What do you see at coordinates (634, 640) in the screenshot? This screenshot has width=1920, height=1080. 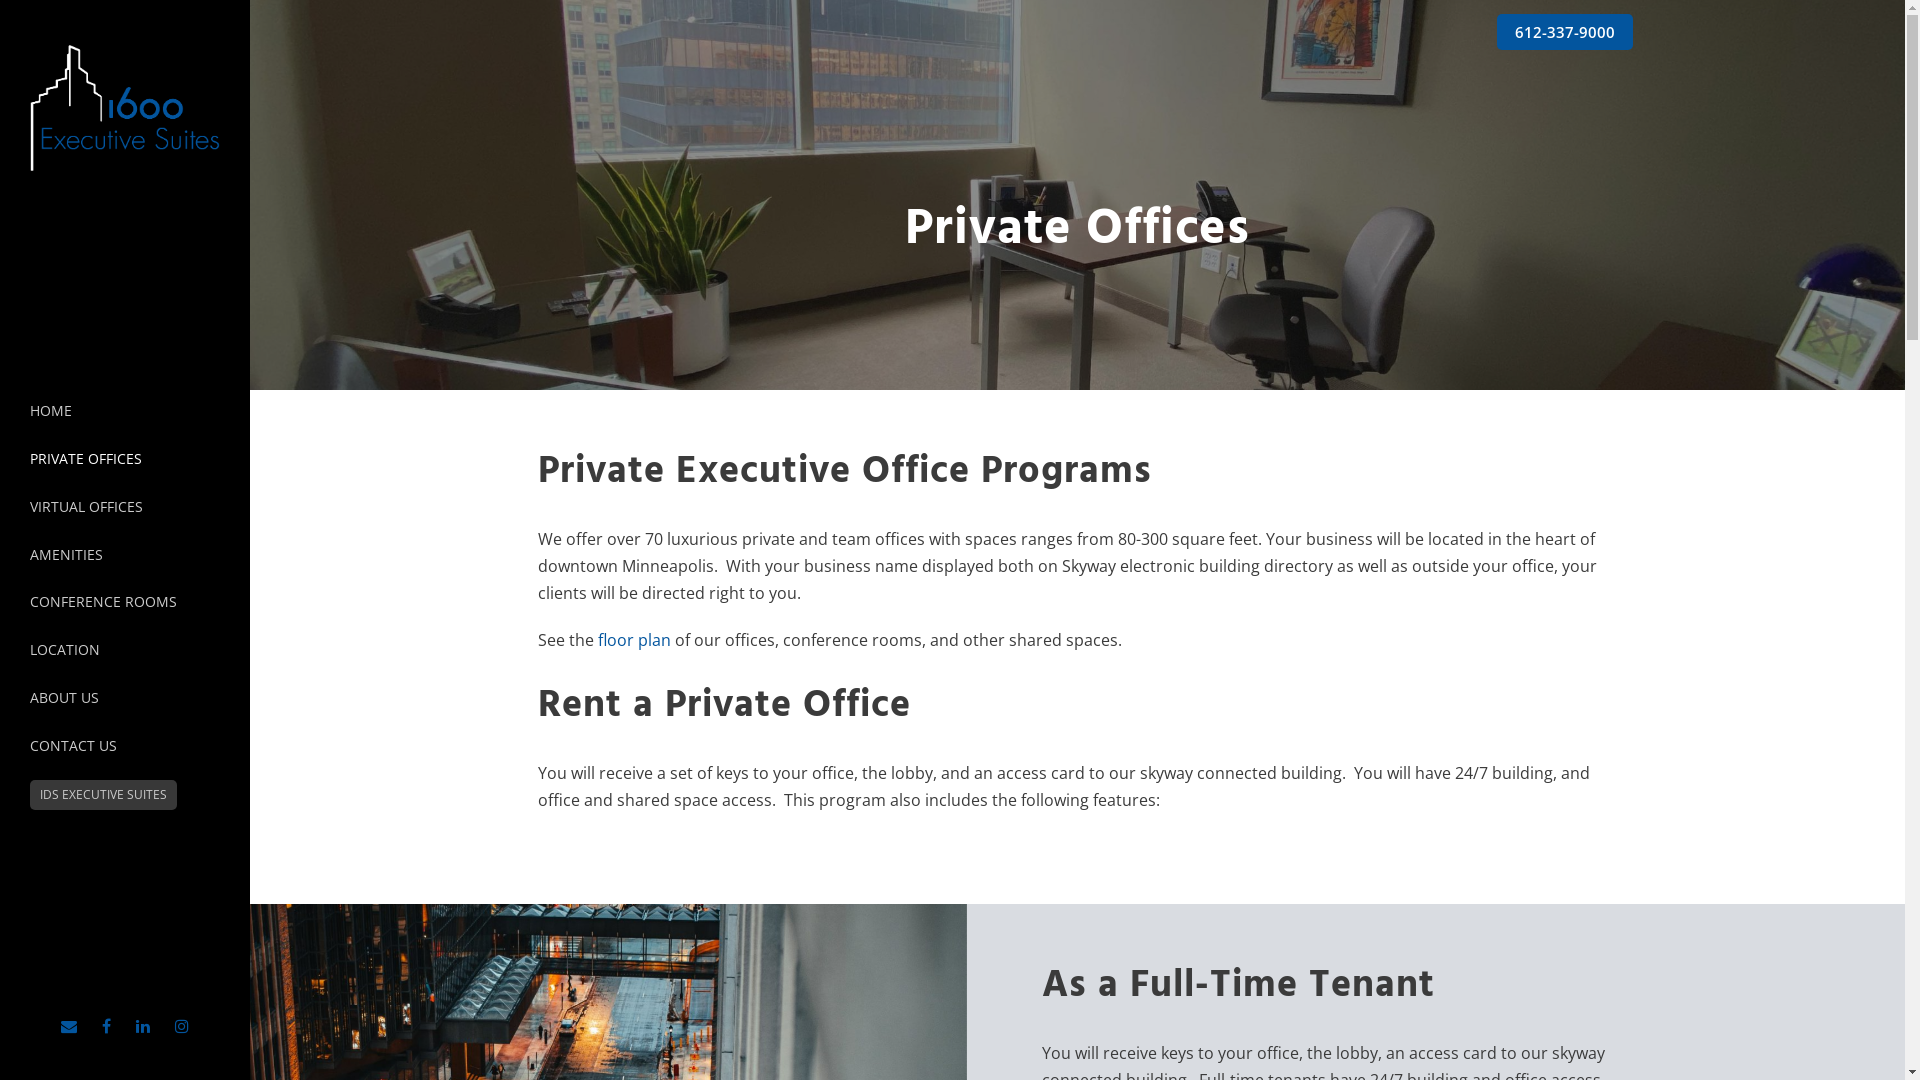 I see `floor plan` at bounding box center [634, 640].